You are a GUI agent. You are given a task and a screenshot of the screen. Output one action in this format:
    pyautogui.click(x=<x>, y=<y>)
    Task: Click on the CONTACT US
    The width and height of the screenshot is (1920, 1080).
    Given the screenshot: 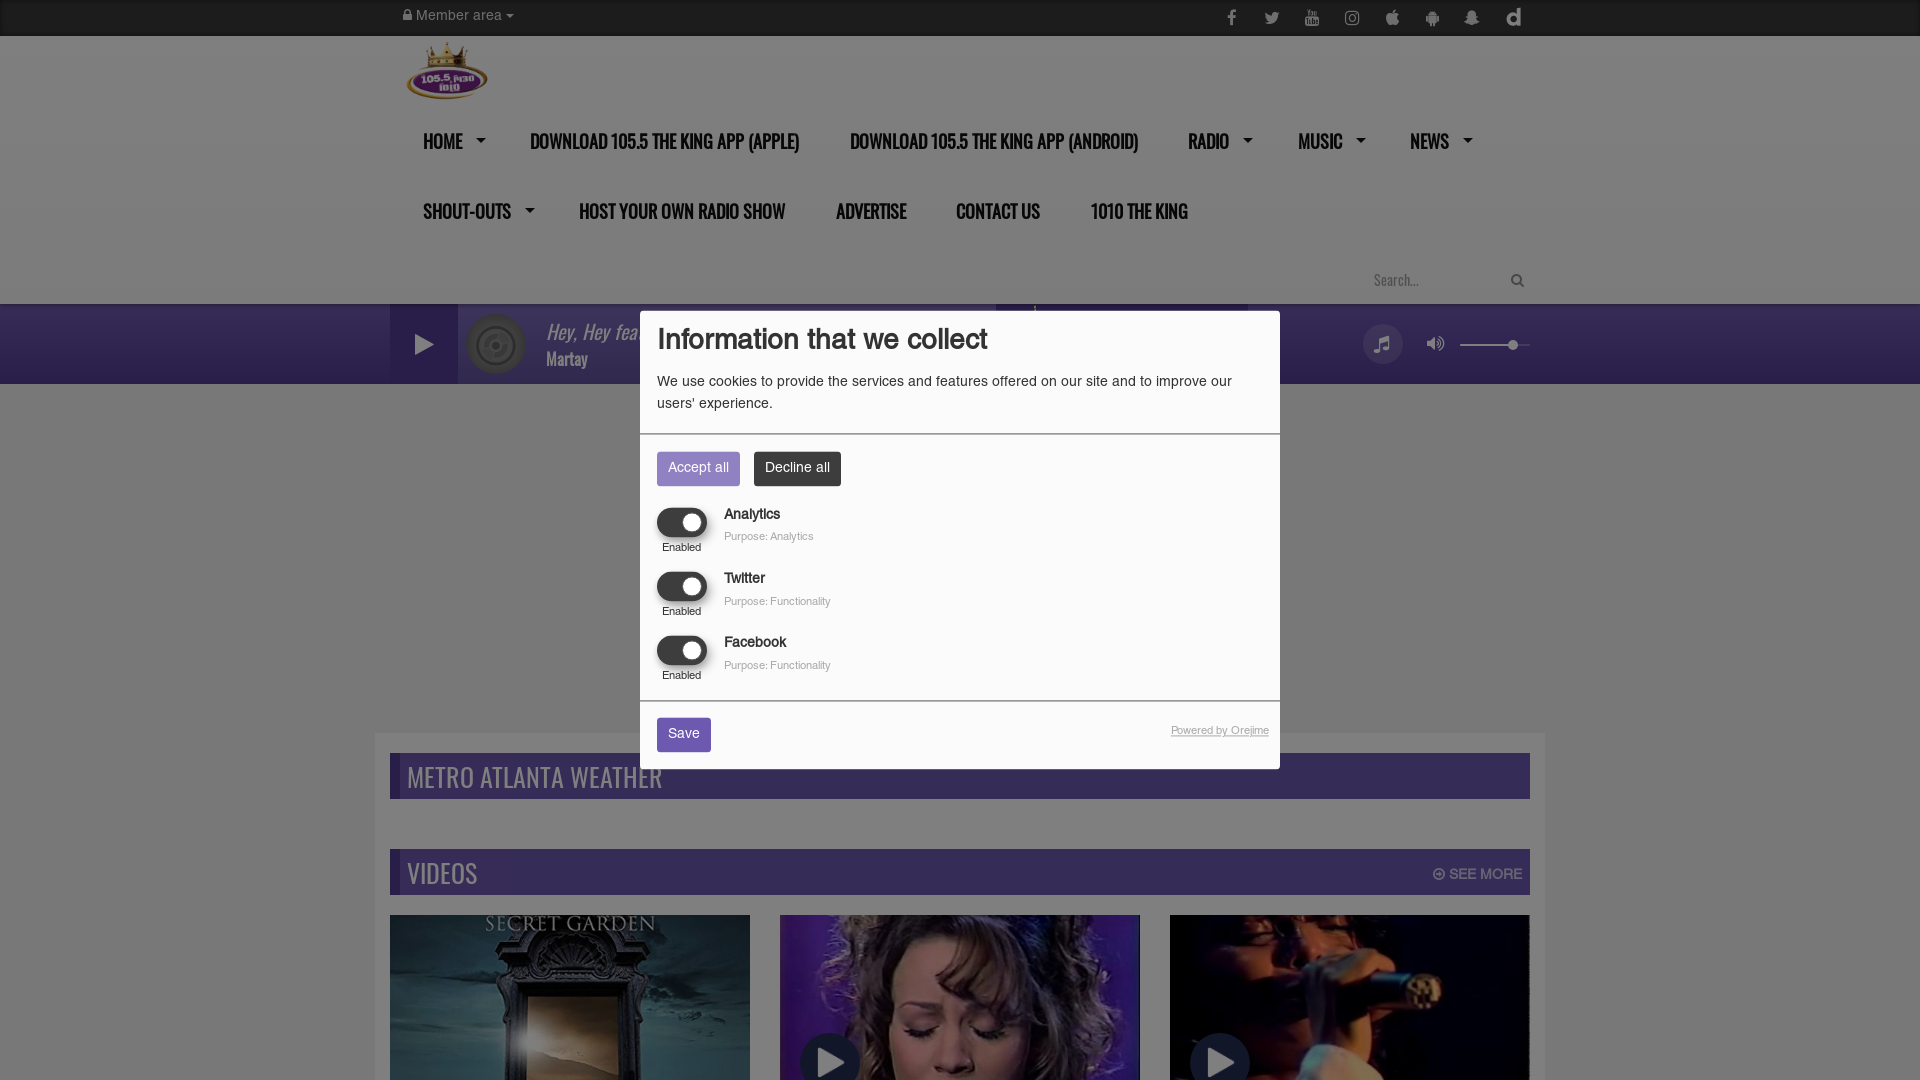 What is the action you would take?
    pyautogui.click(x=996, y=211)
    